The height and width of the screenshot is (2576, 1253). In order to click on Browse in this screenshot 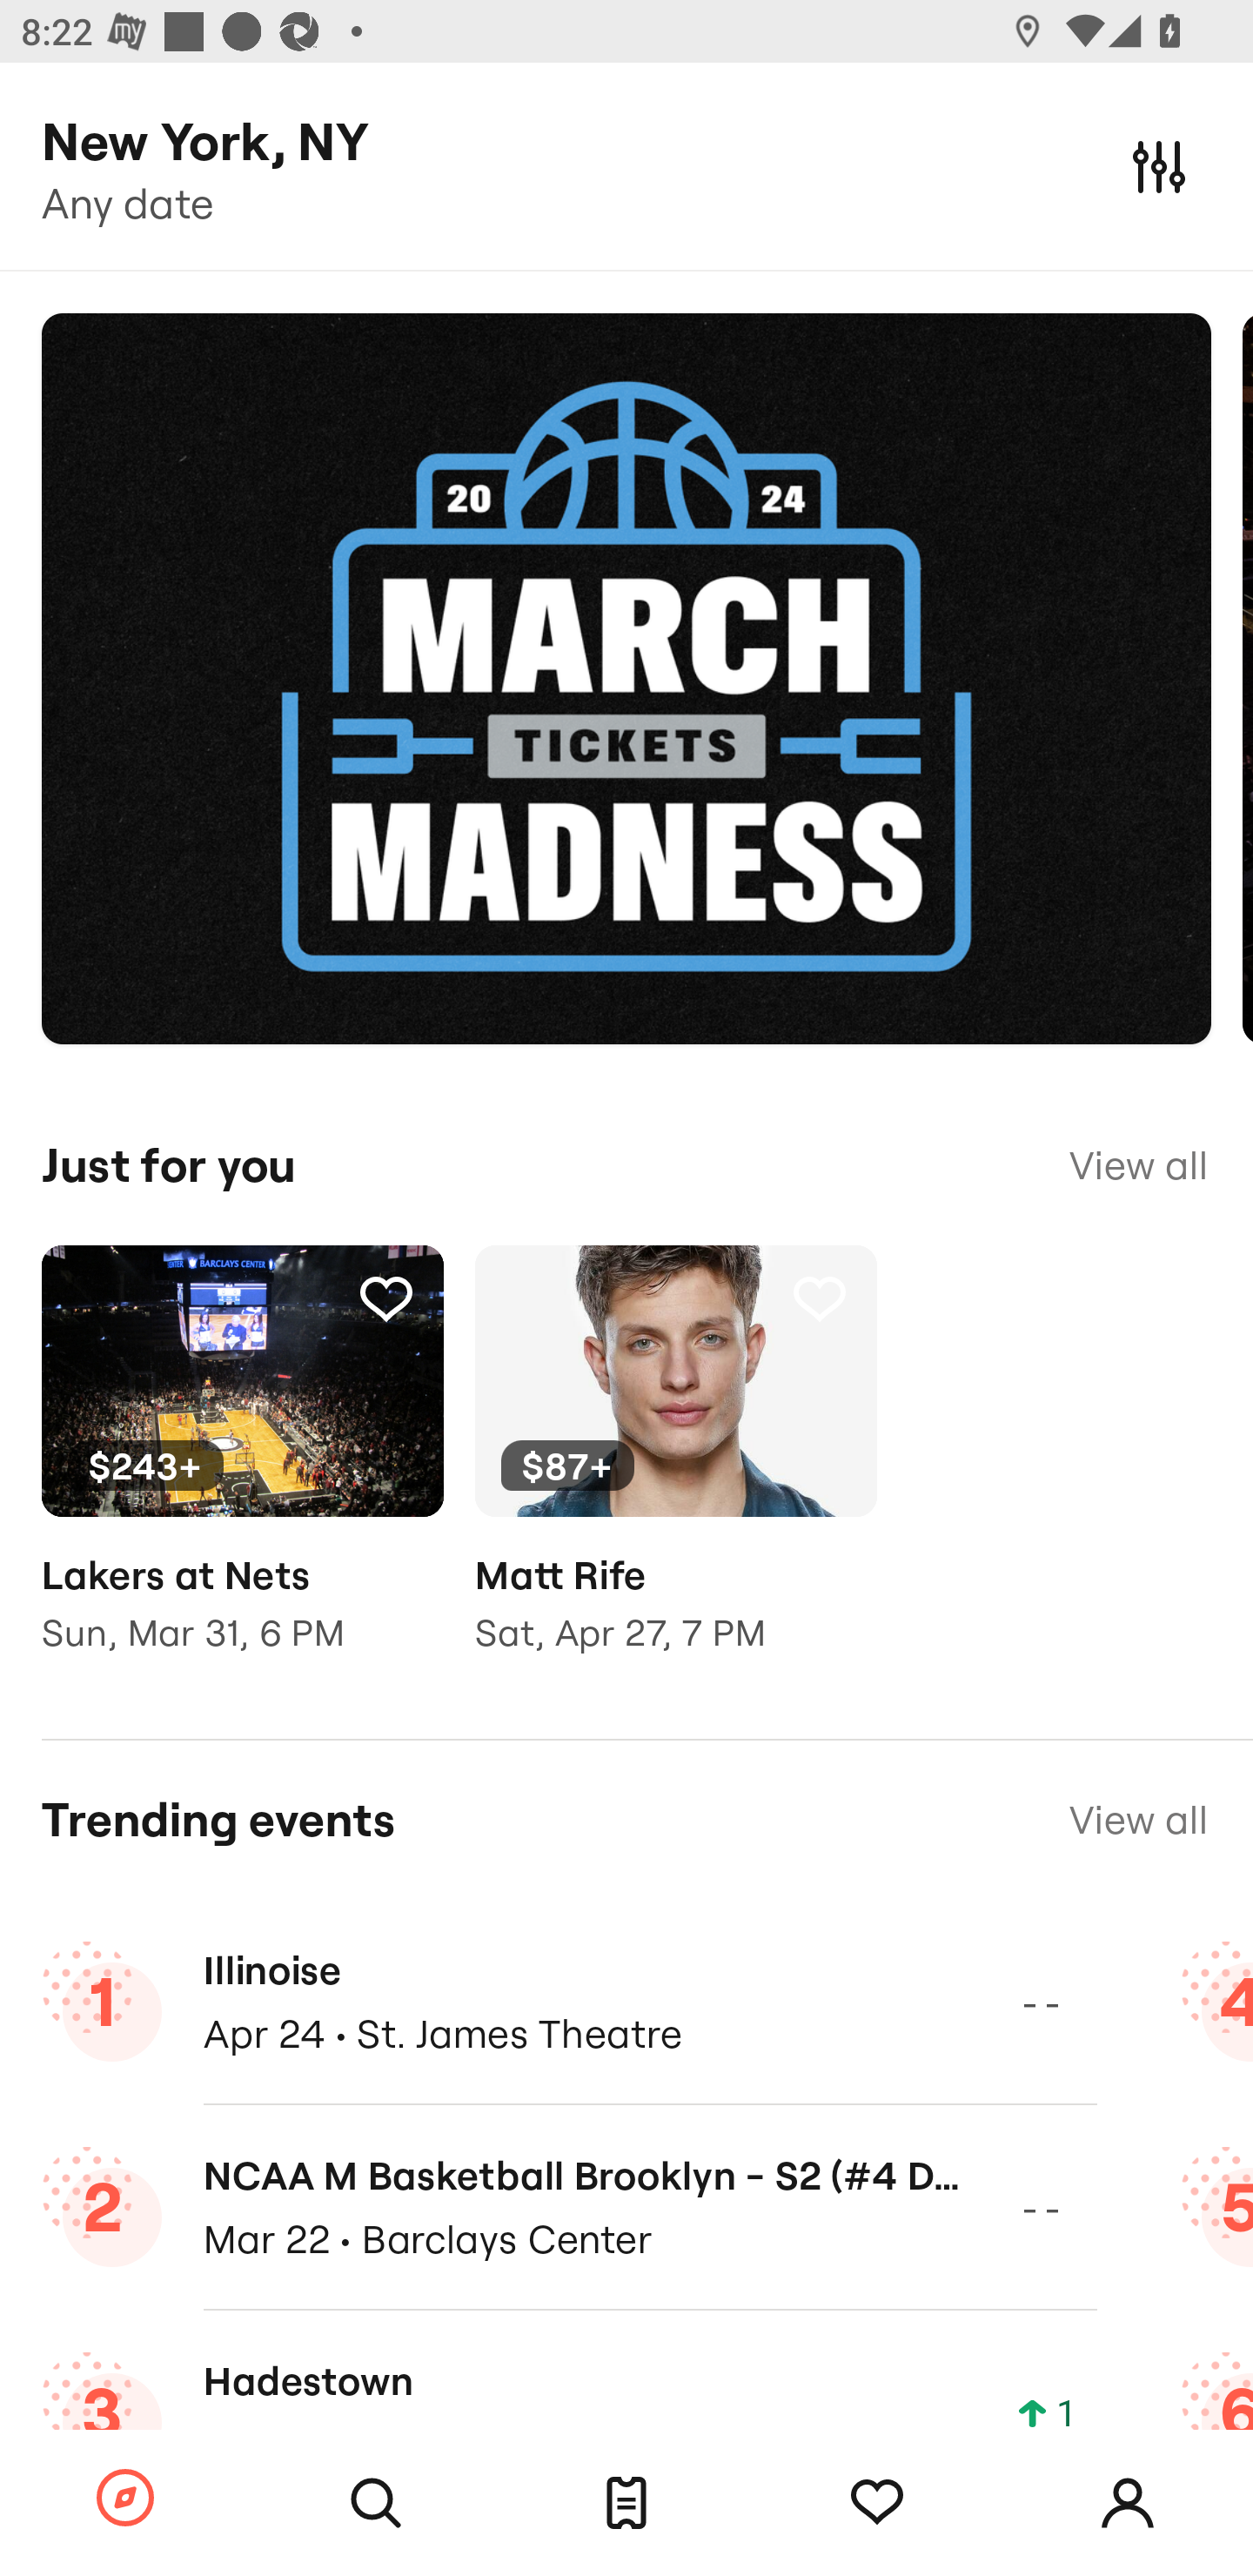, I will do `click(125, 2499)`.